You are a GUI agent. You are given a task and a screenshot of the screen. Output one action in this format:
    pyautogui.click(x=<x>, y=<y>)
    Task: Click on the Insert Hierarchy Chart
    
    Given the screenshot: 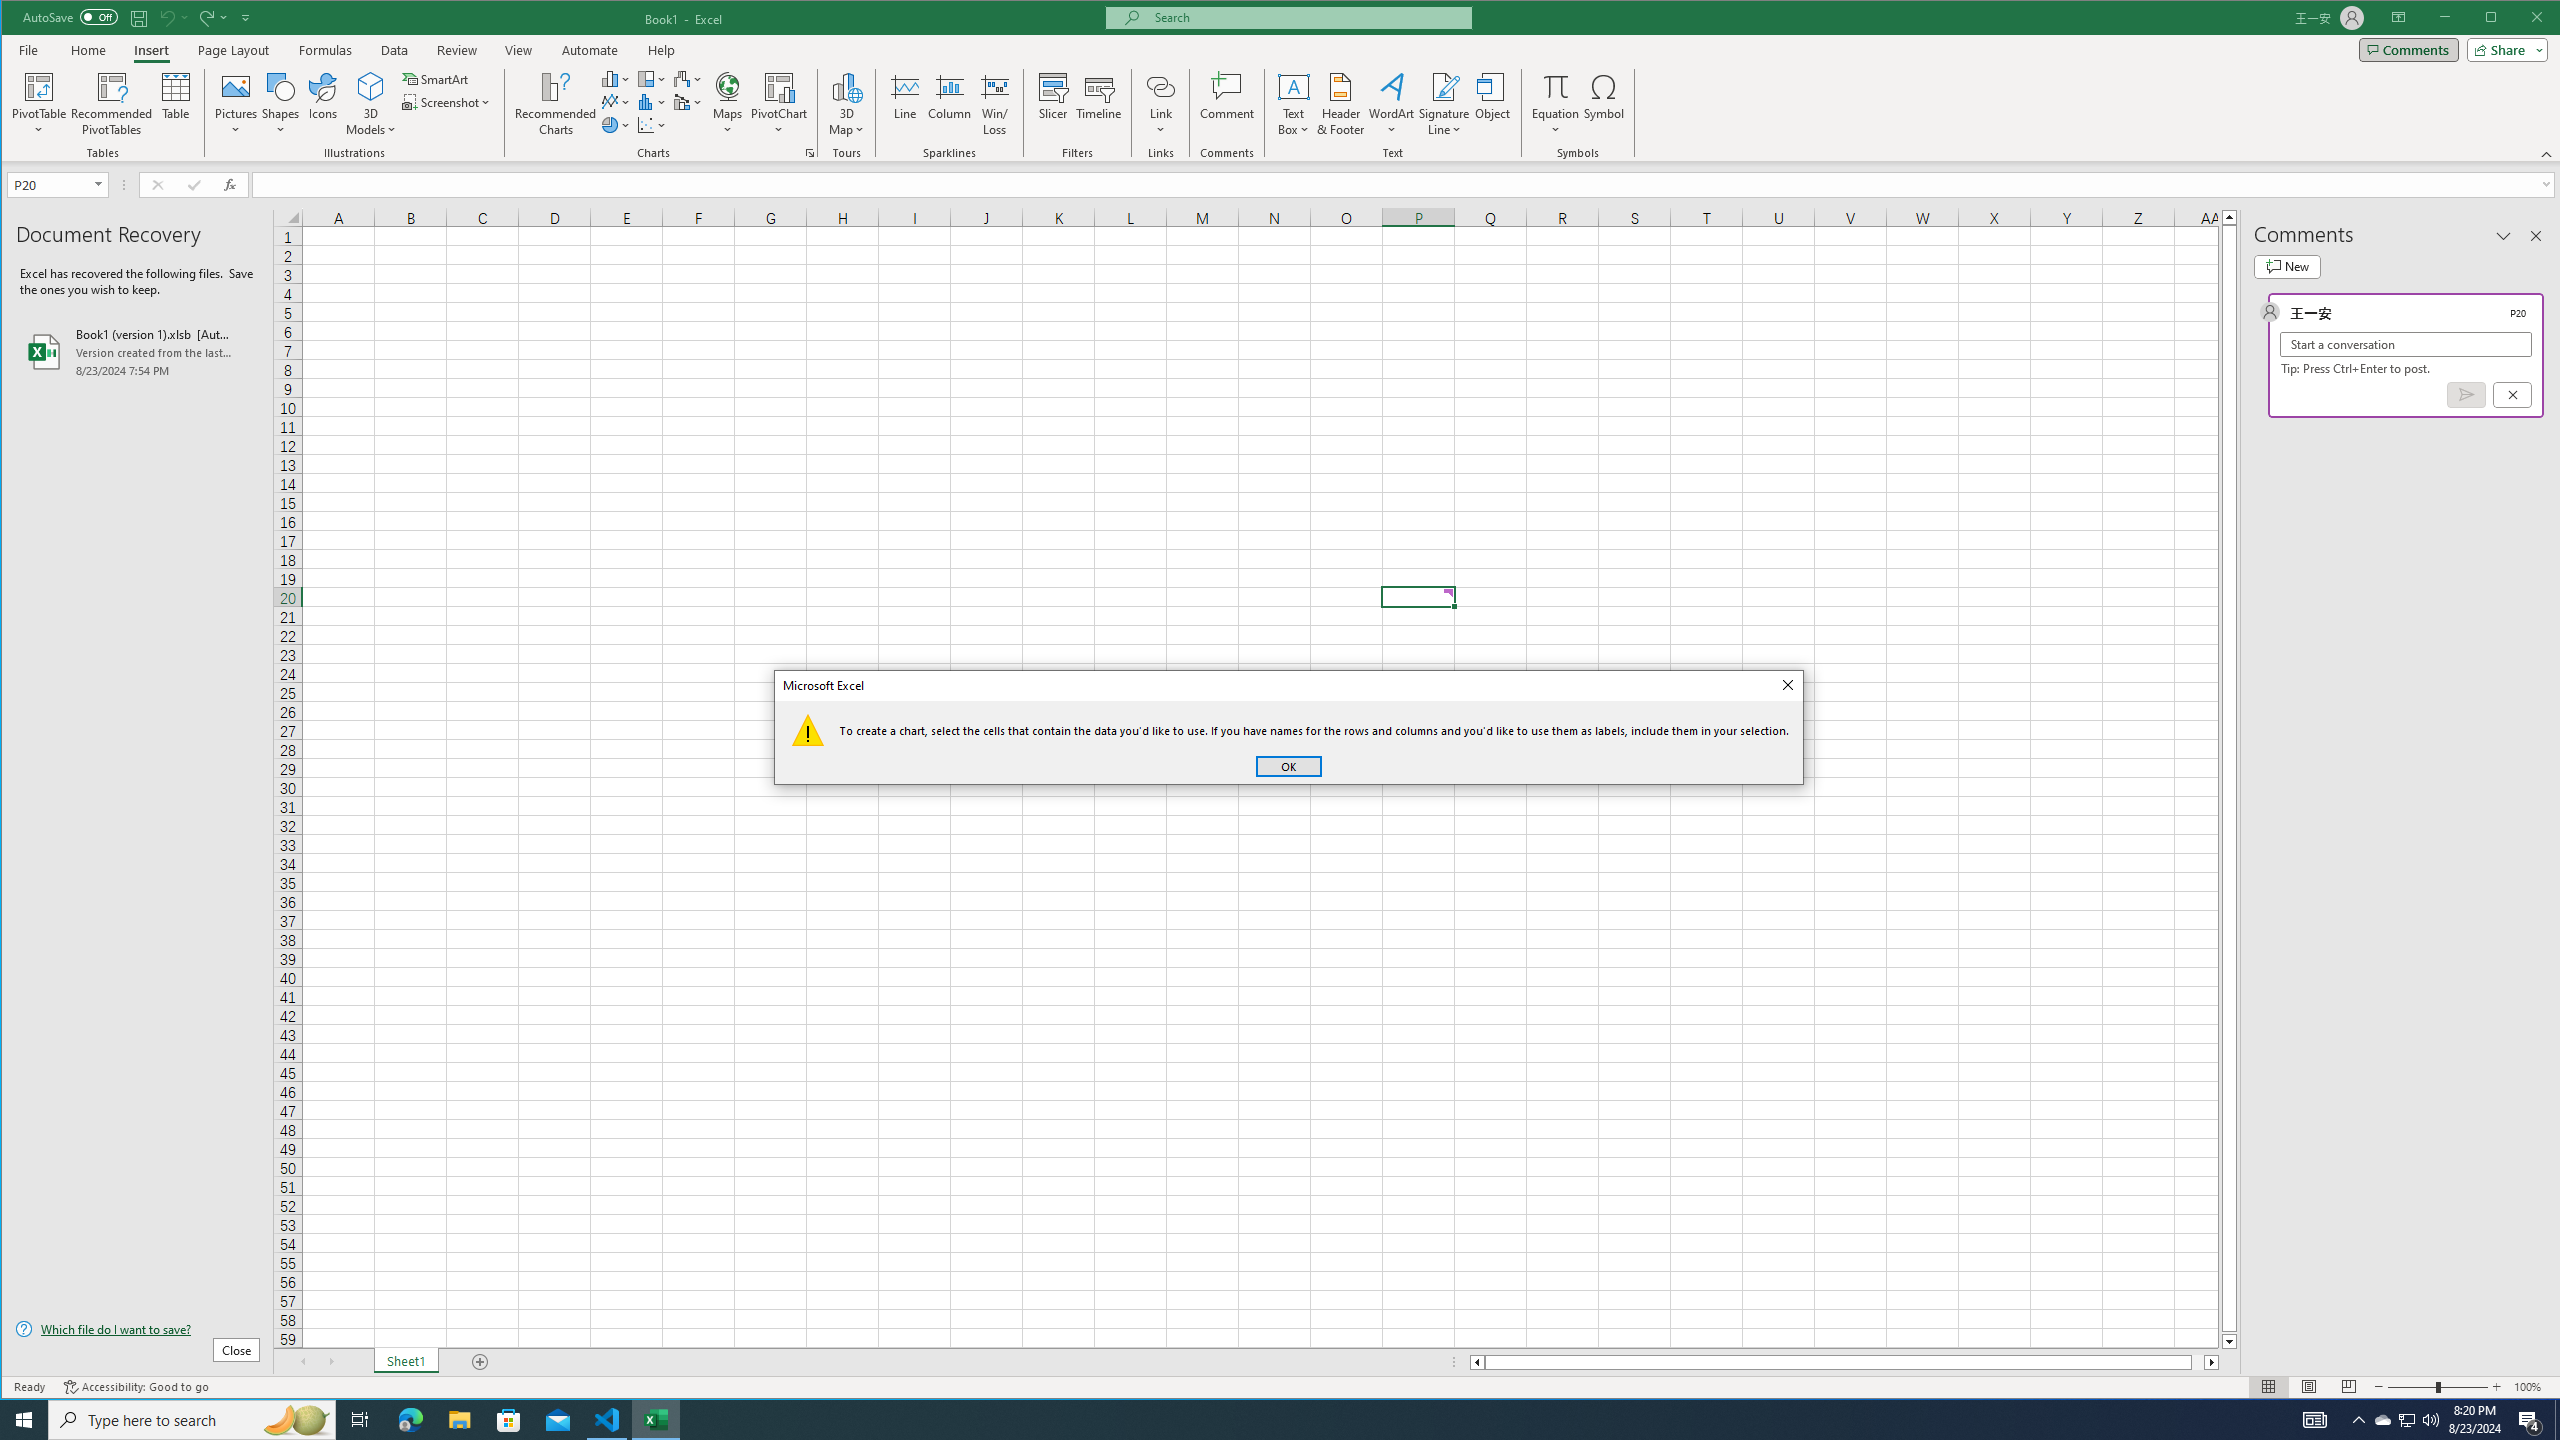 What is the action you would take?
    pyautogui.click(x=652, y=78)
    